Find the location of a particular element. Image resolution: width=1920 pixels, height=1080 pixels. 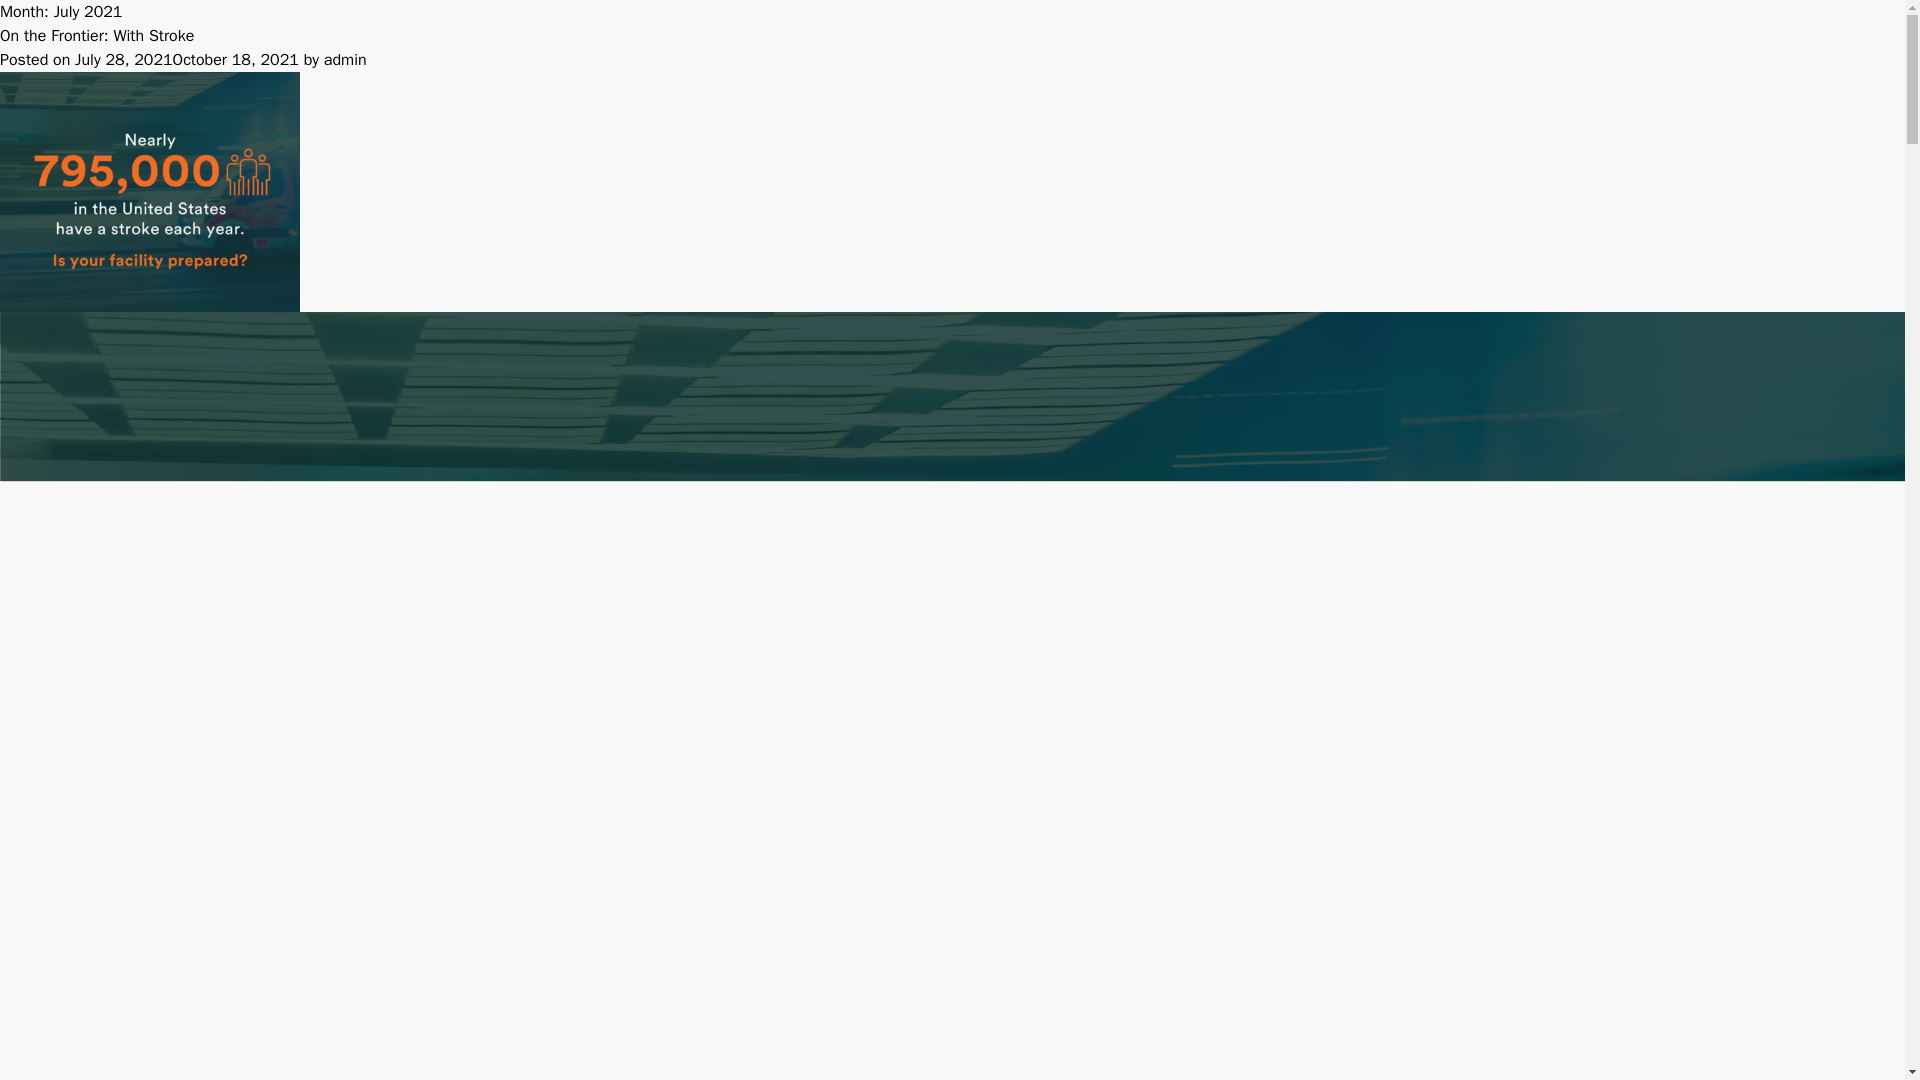

On the Frontier: With Stroke is located at coordinates (96, 36).